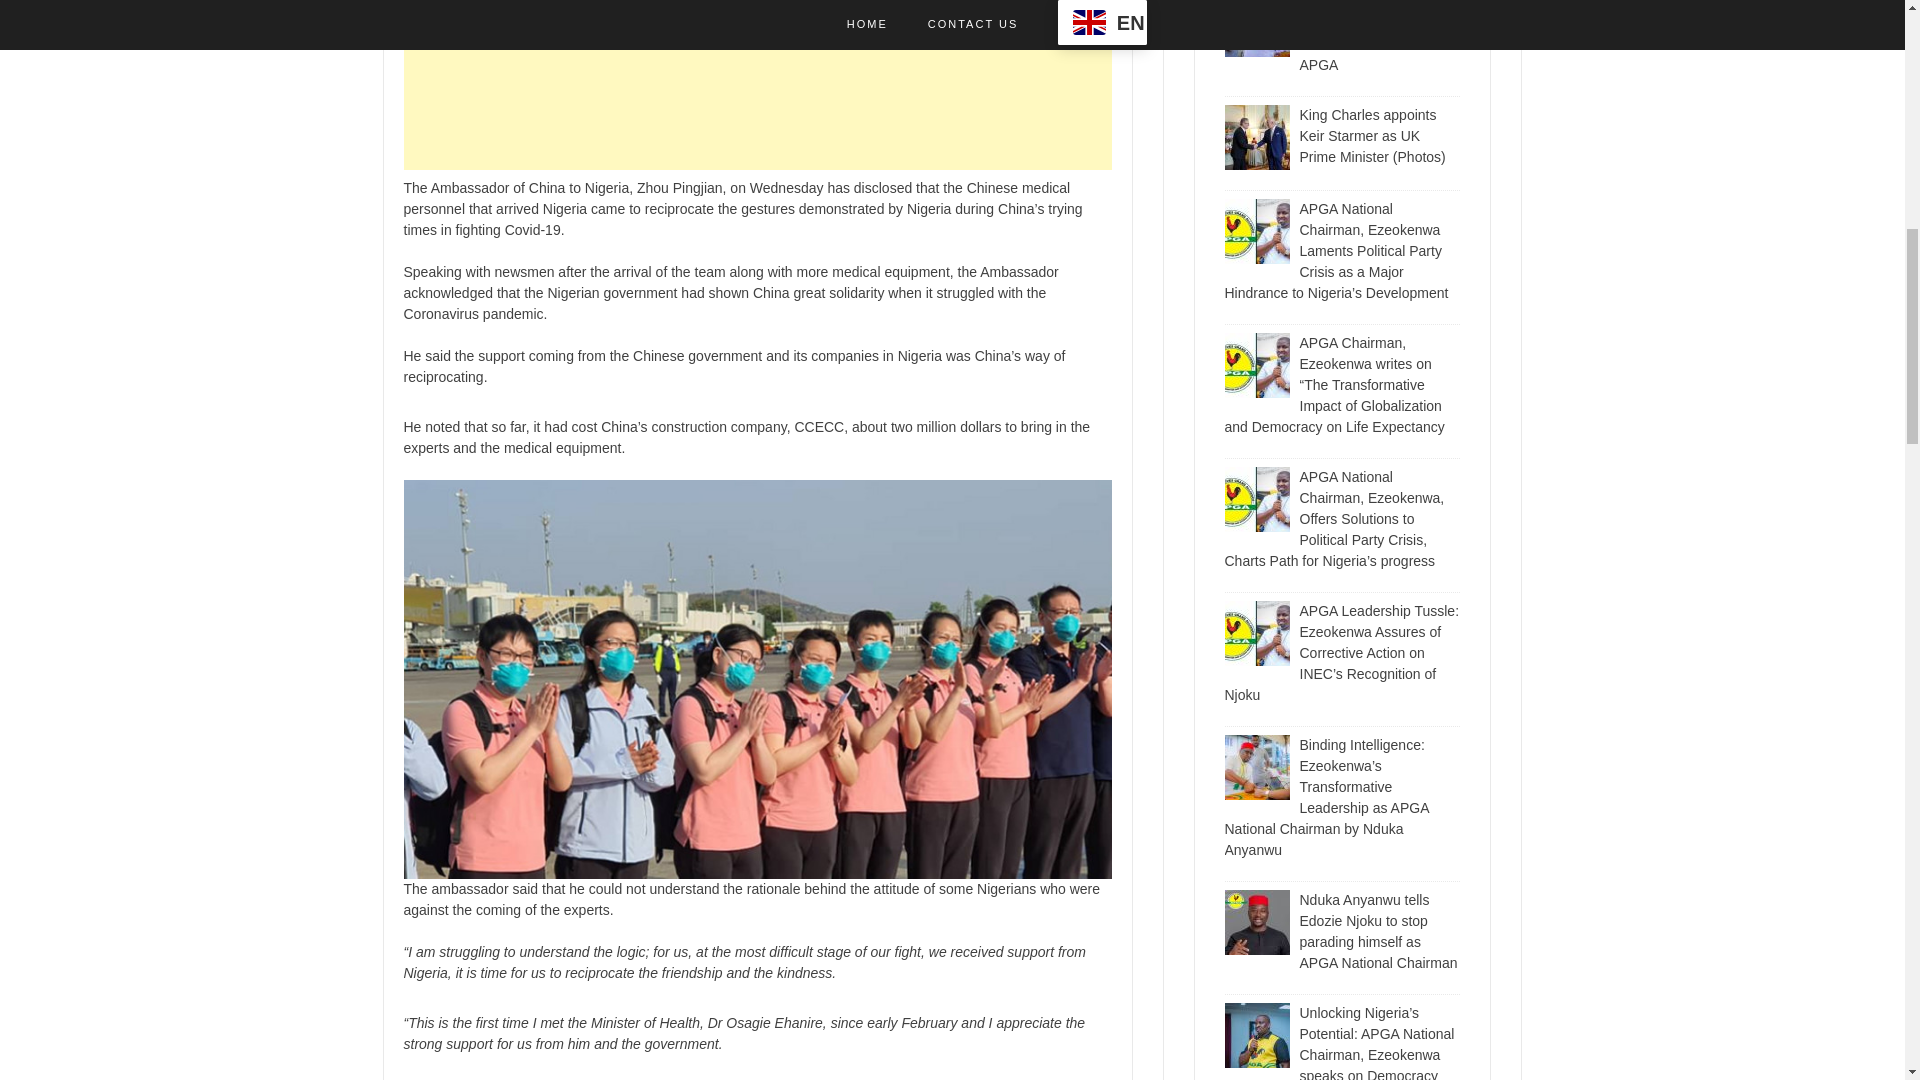 Image resolution: width=1920 pixels, height=1080 pixels. Describe the element at coordinates (757, 84) in the screenshot. I see `Advertisement` at that location.